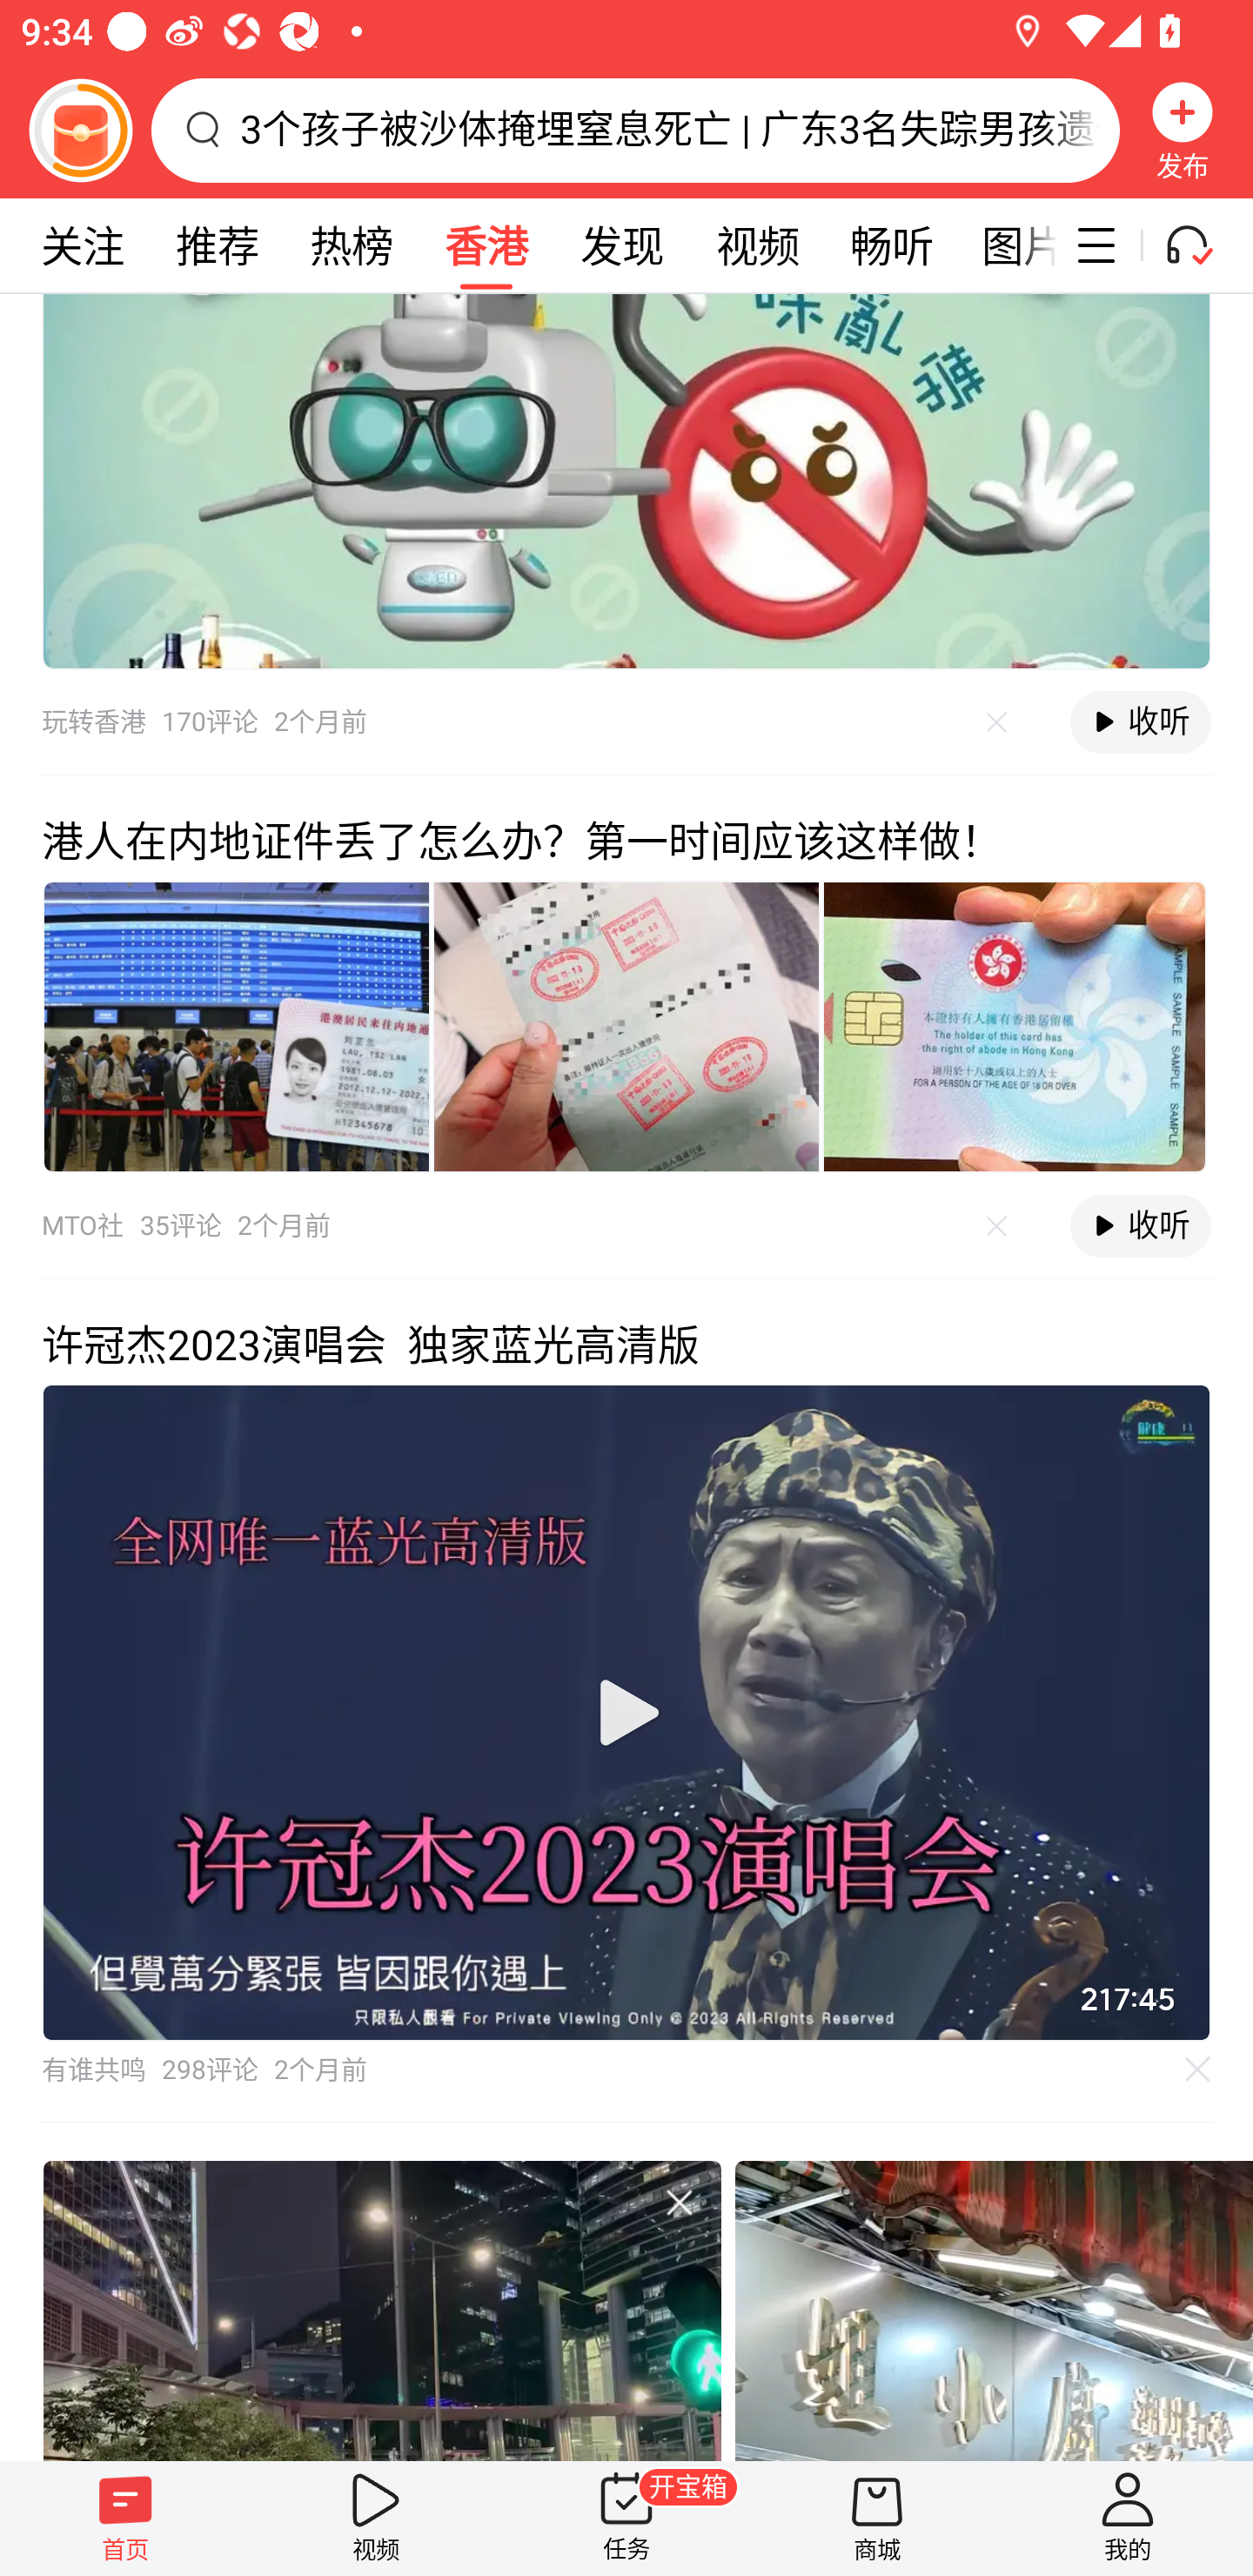 This screenshot has width=1253, height=2576. What do you see at coordinates (1140, 722) in the screenshot?
I see `收听` at bounding box center [1140, 722].